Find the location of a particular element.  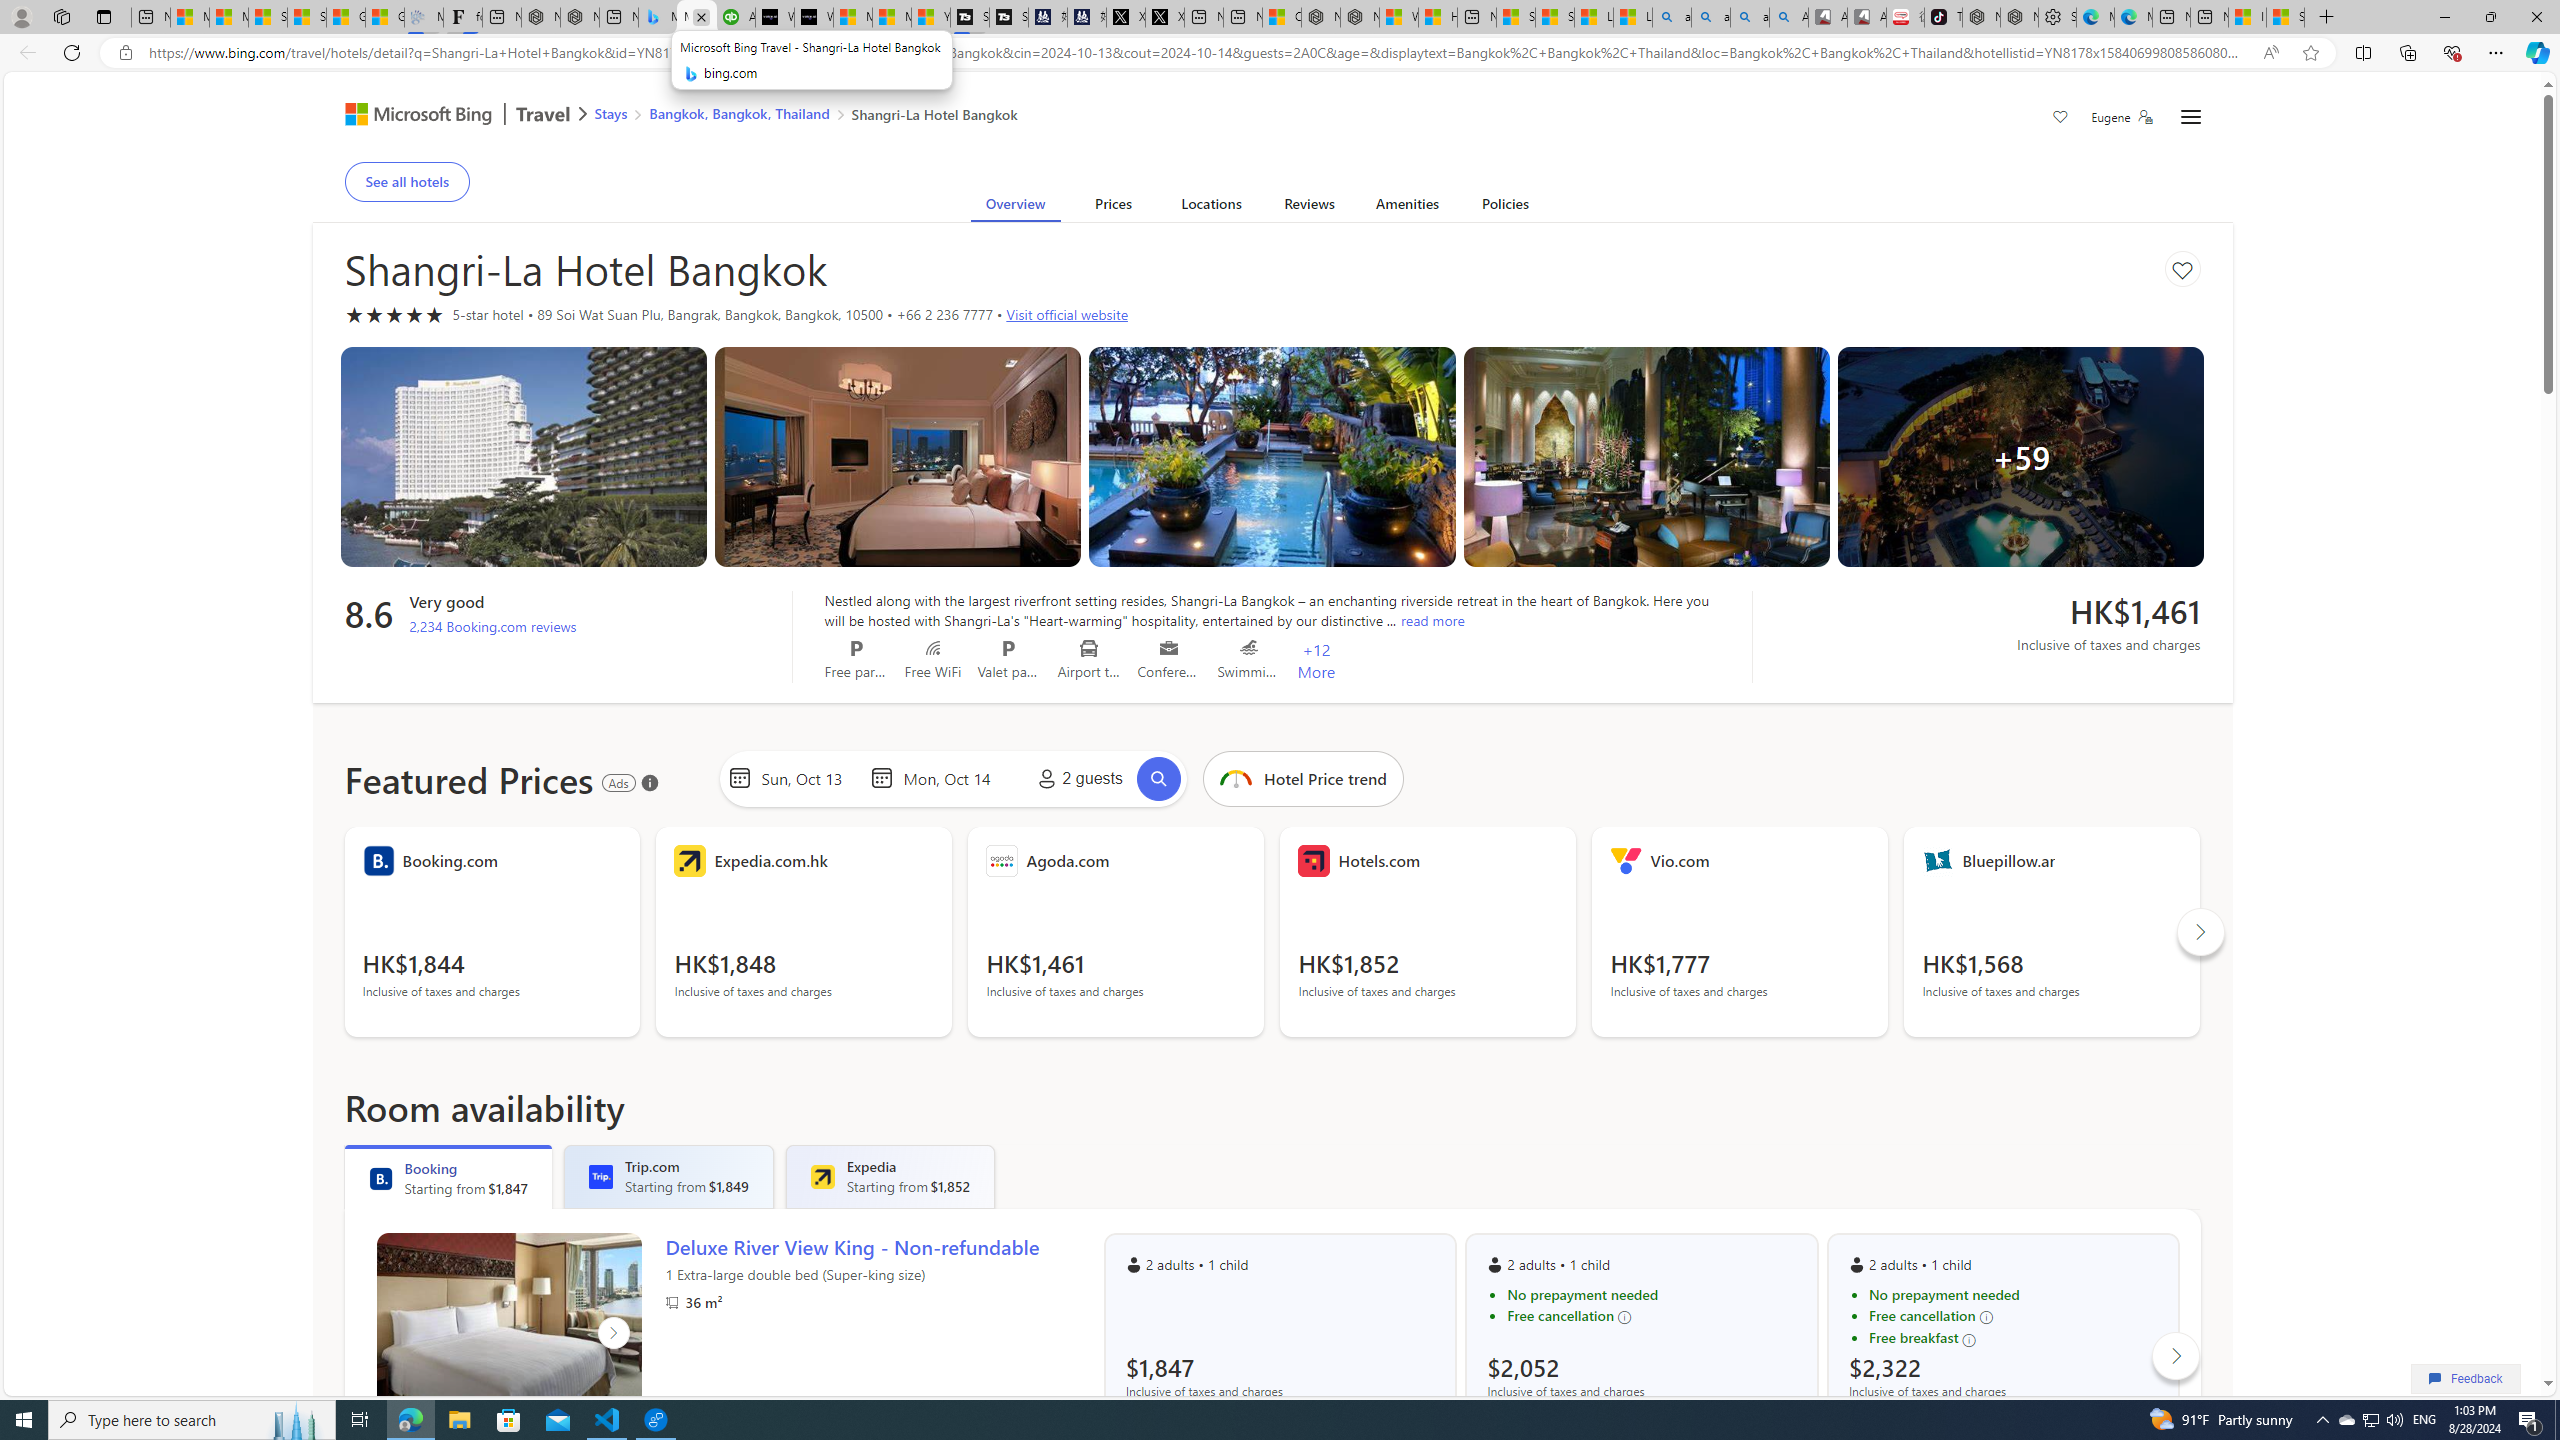

Microsoft Start Sports is located at coordinates (852, 17).